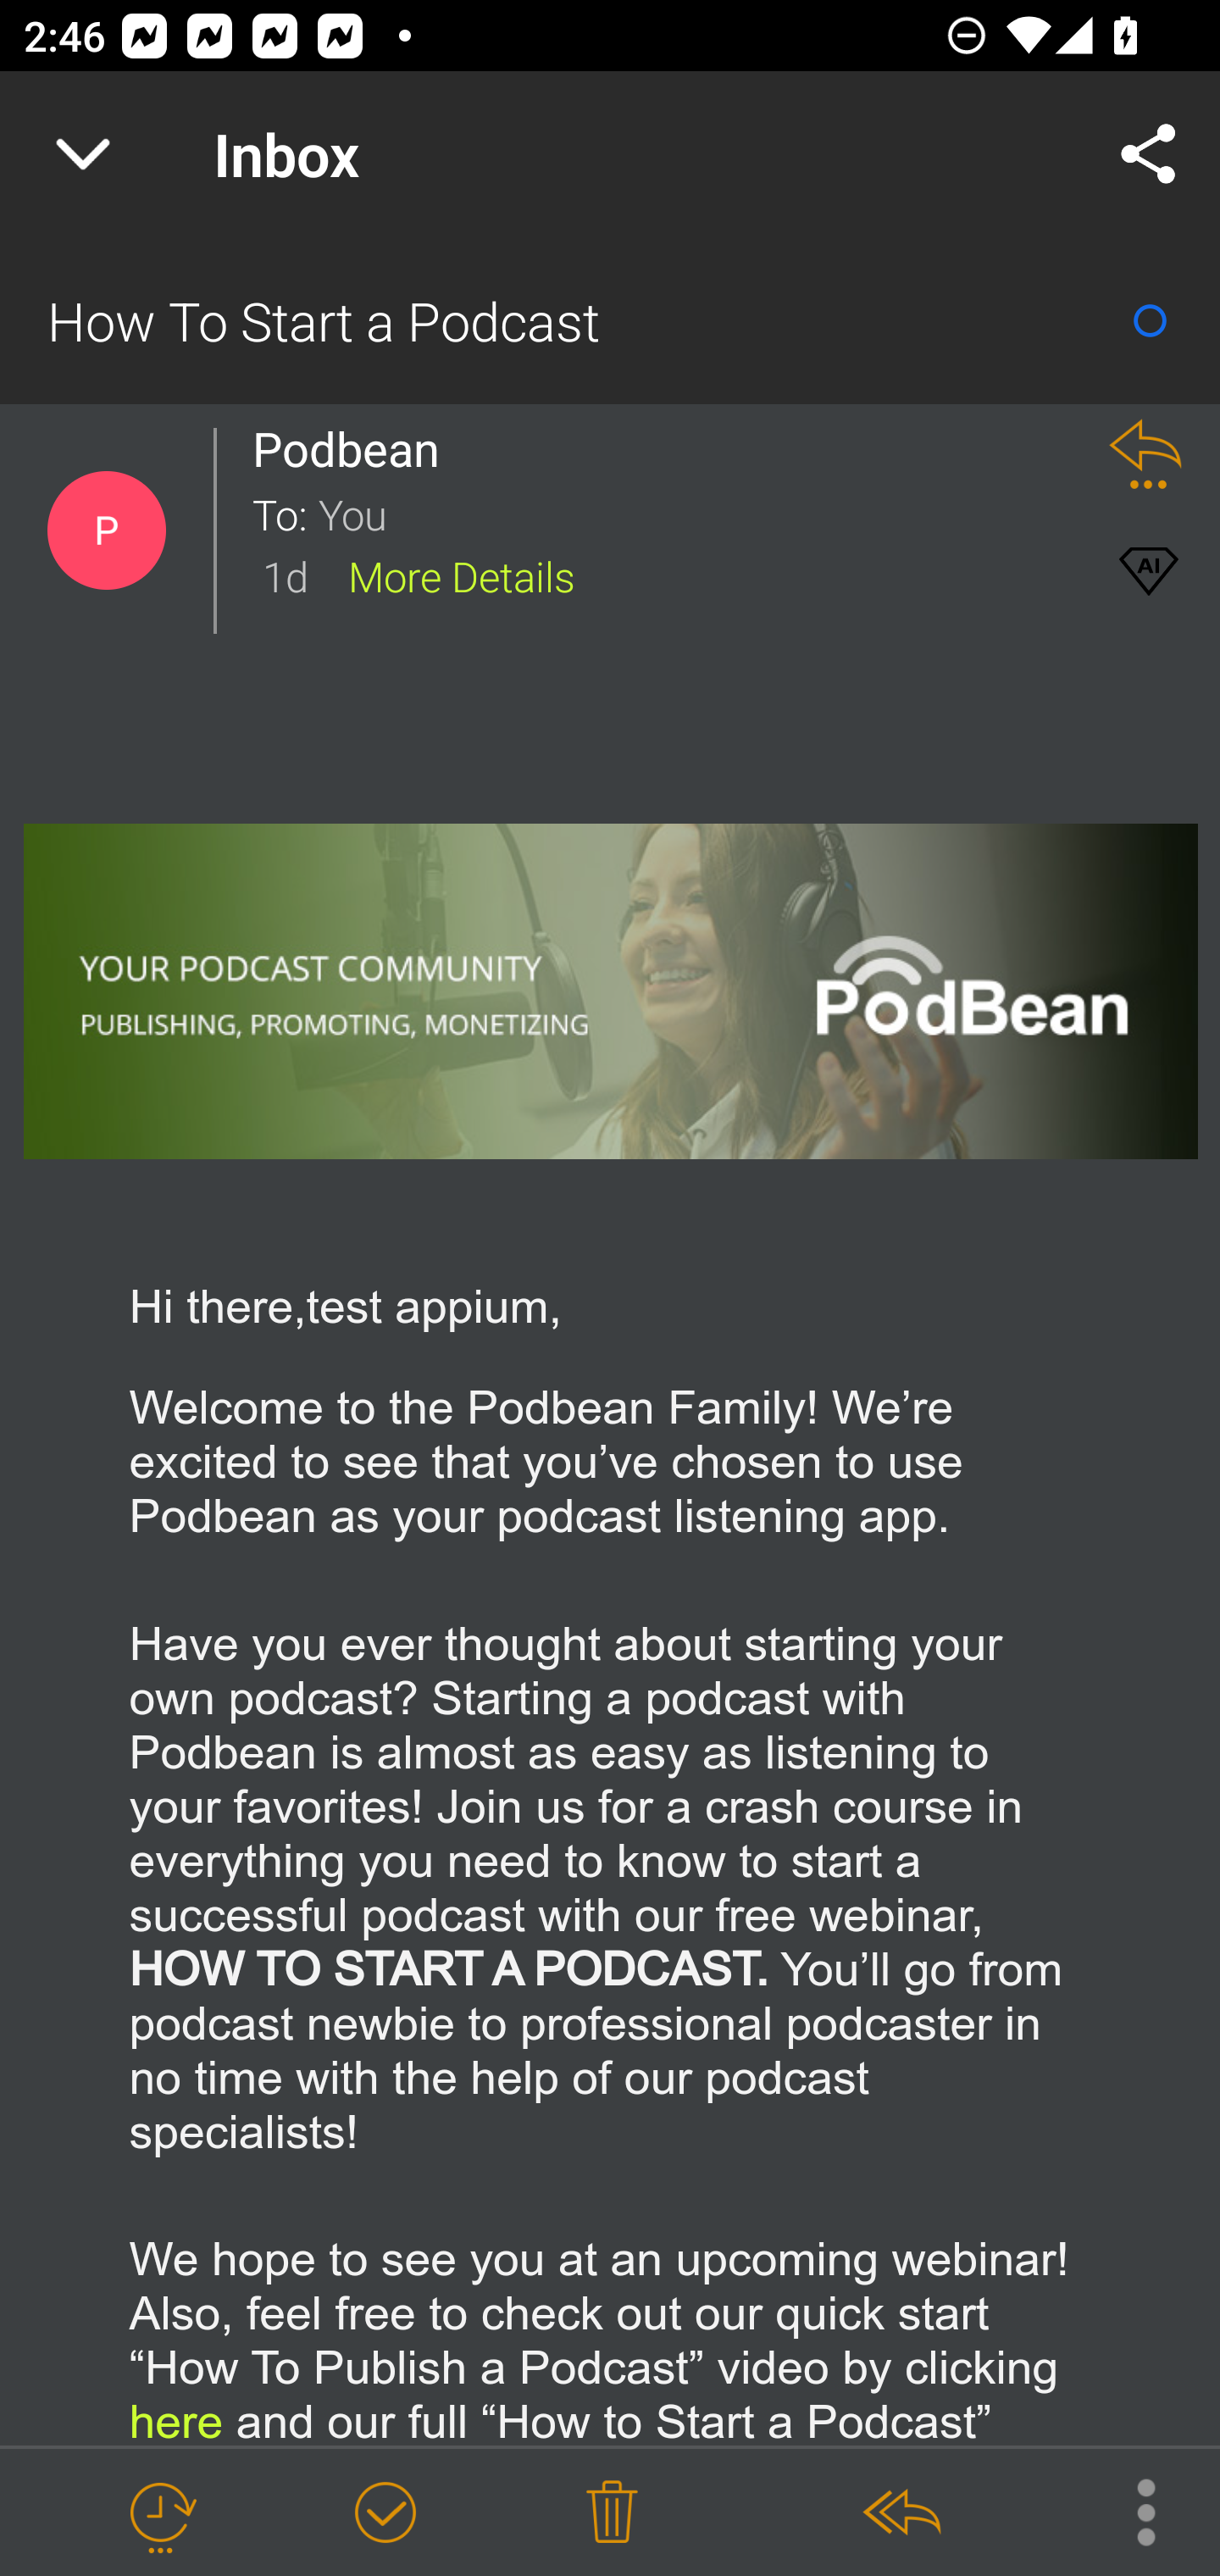  I want to click on Mark as Read, so click(1150, 320).